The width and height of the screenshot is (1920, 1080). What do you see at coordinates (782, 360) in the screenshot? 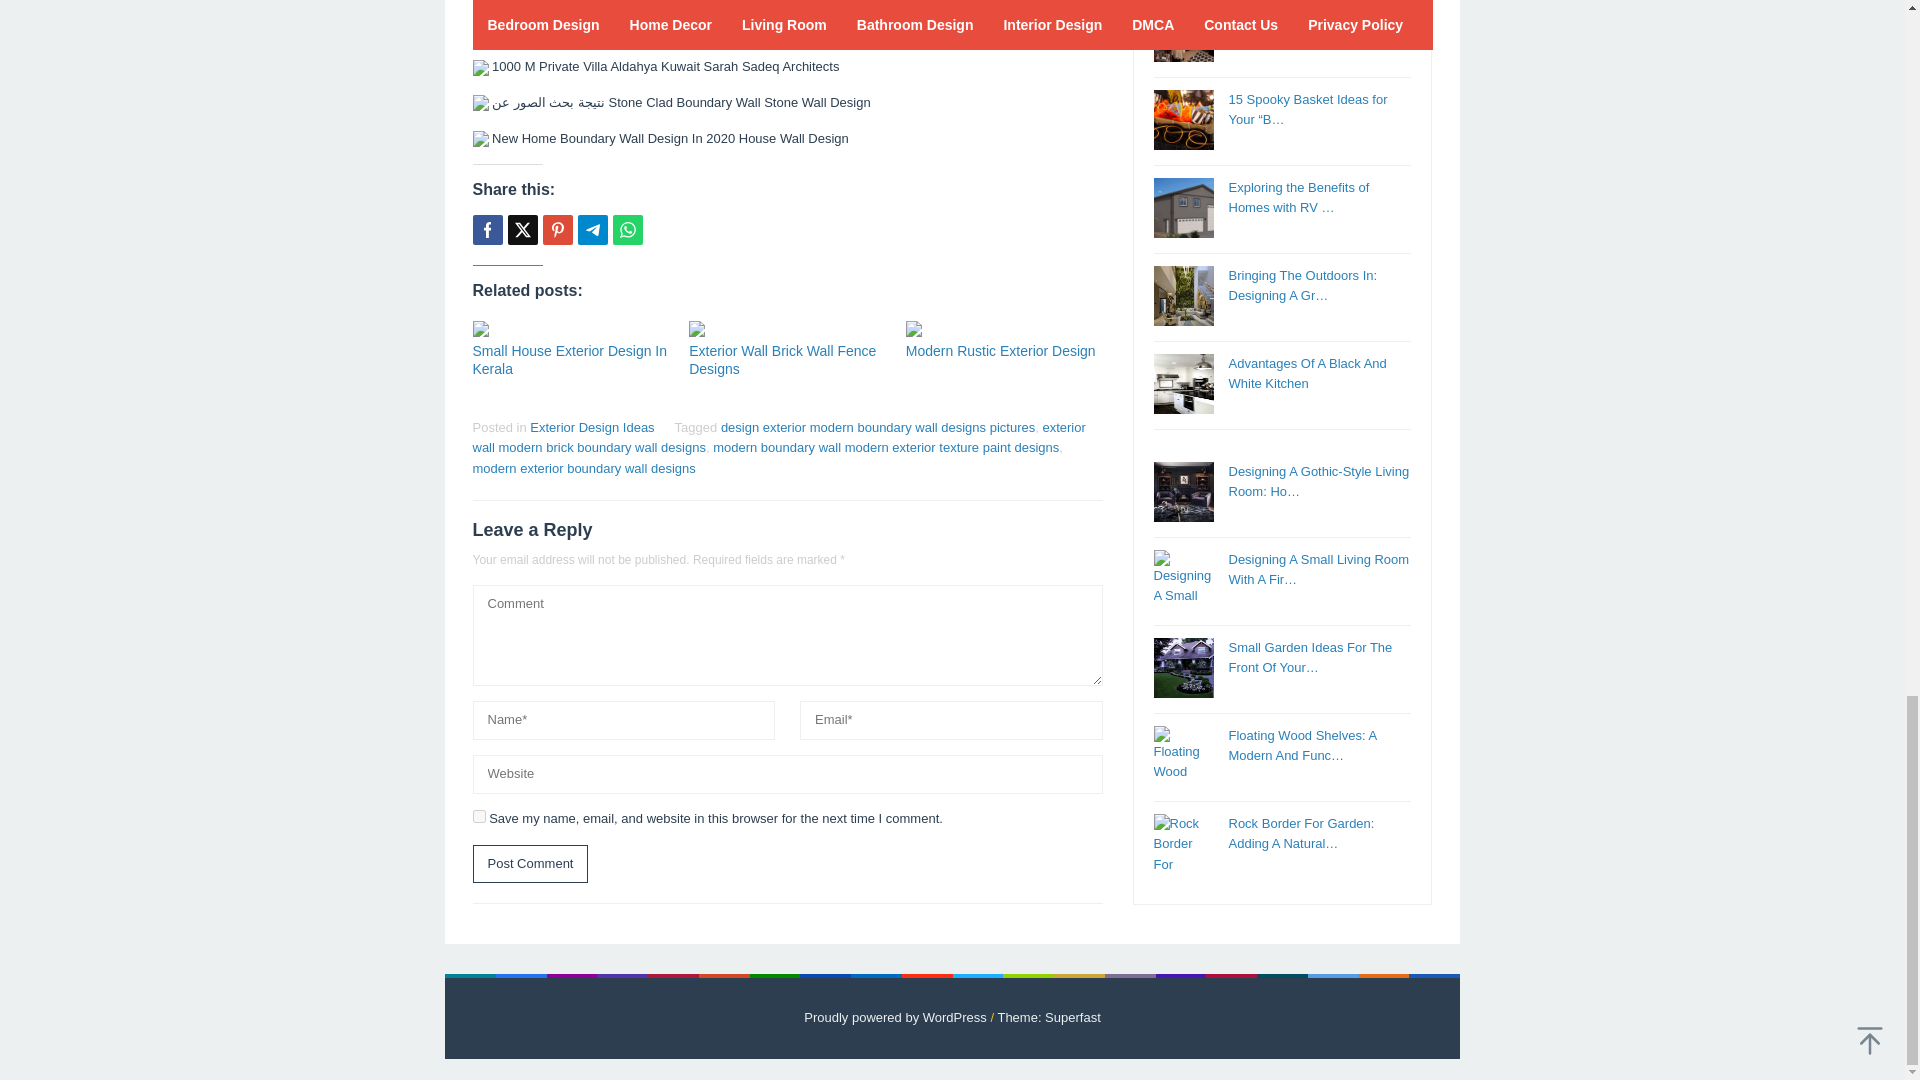
I see `Permalink to: Exterior Wall Brick Wall Fence Designs` at bounding box center [782, 360].